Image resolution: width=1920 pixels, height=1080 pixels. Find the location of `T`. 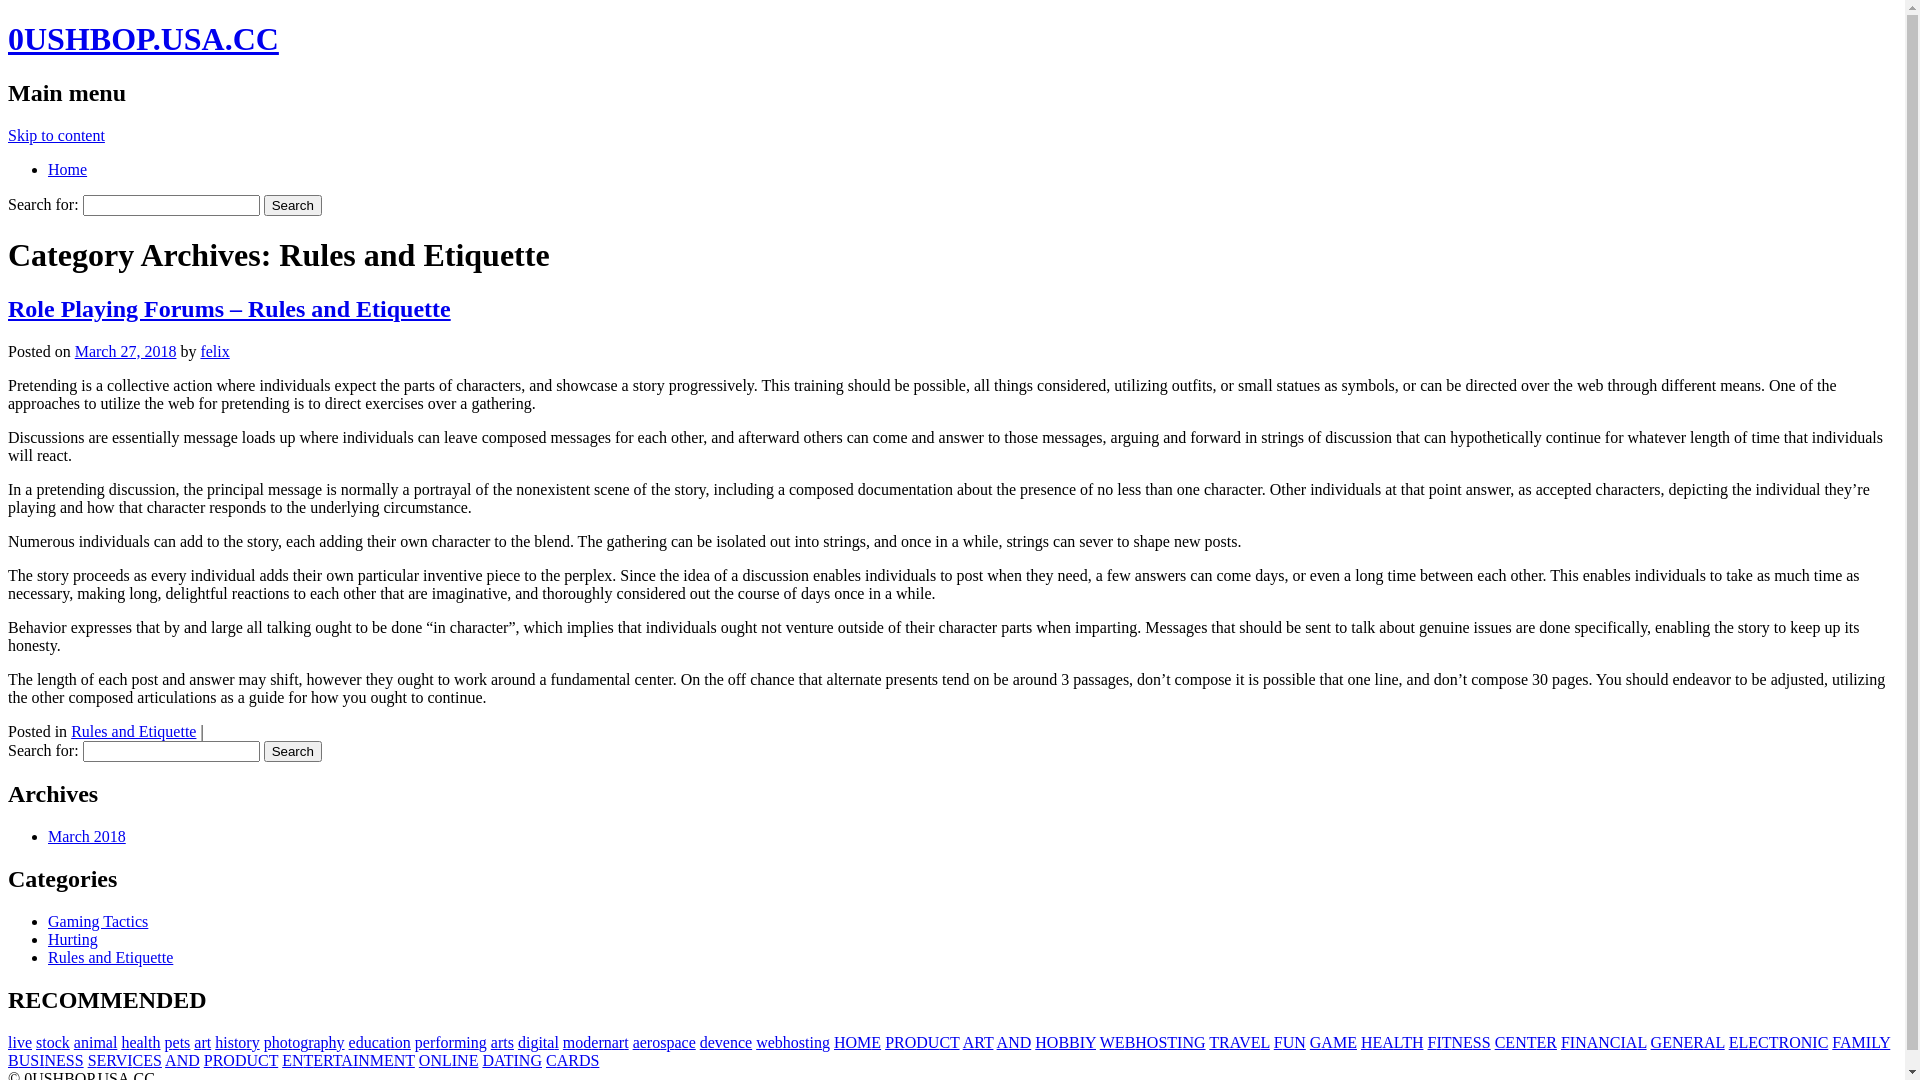

T is located at coordinates (1532, 1042).